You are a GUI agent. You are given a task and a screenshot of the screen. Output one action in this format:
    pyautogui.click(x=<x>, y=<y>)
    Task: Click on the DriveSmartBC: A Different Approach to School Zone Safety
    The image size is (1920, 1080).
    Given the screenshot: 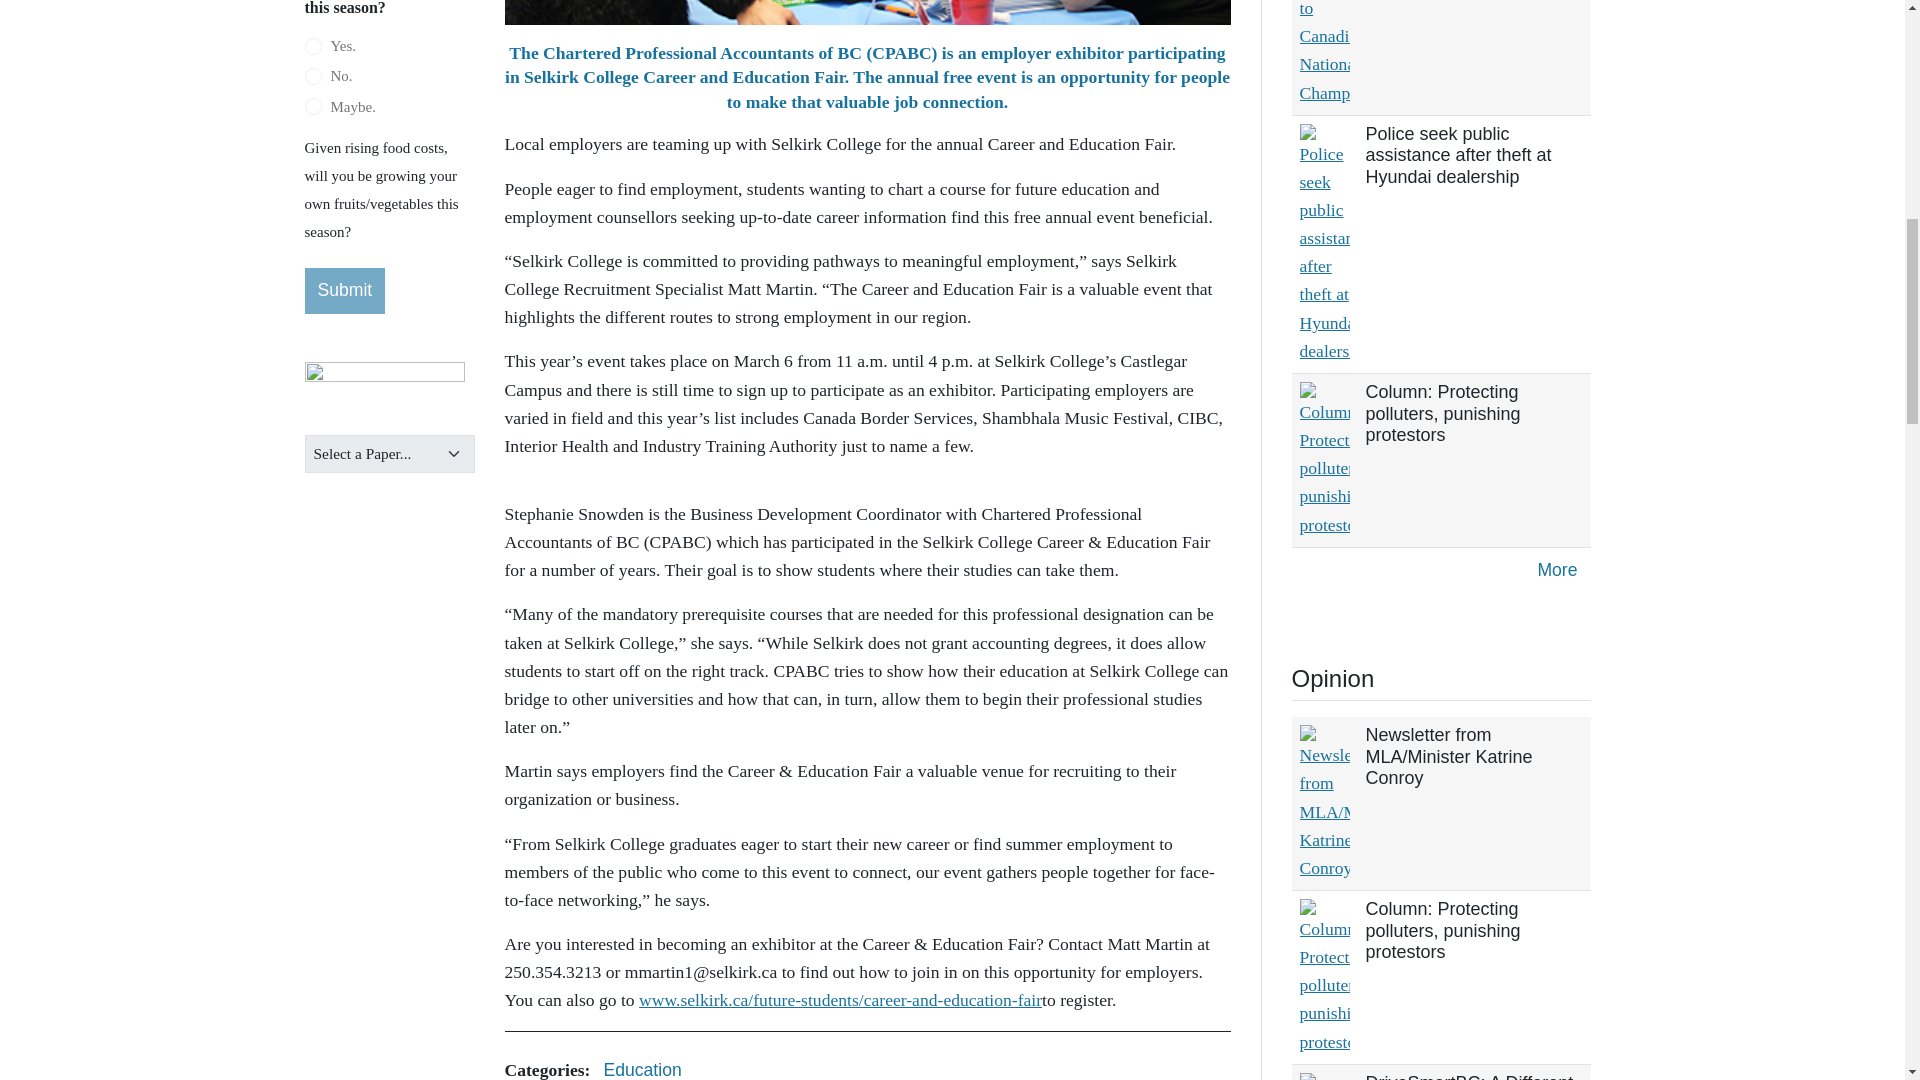 What is the action you would take?
    pyautogui.click(x=1470, y=1076)
    